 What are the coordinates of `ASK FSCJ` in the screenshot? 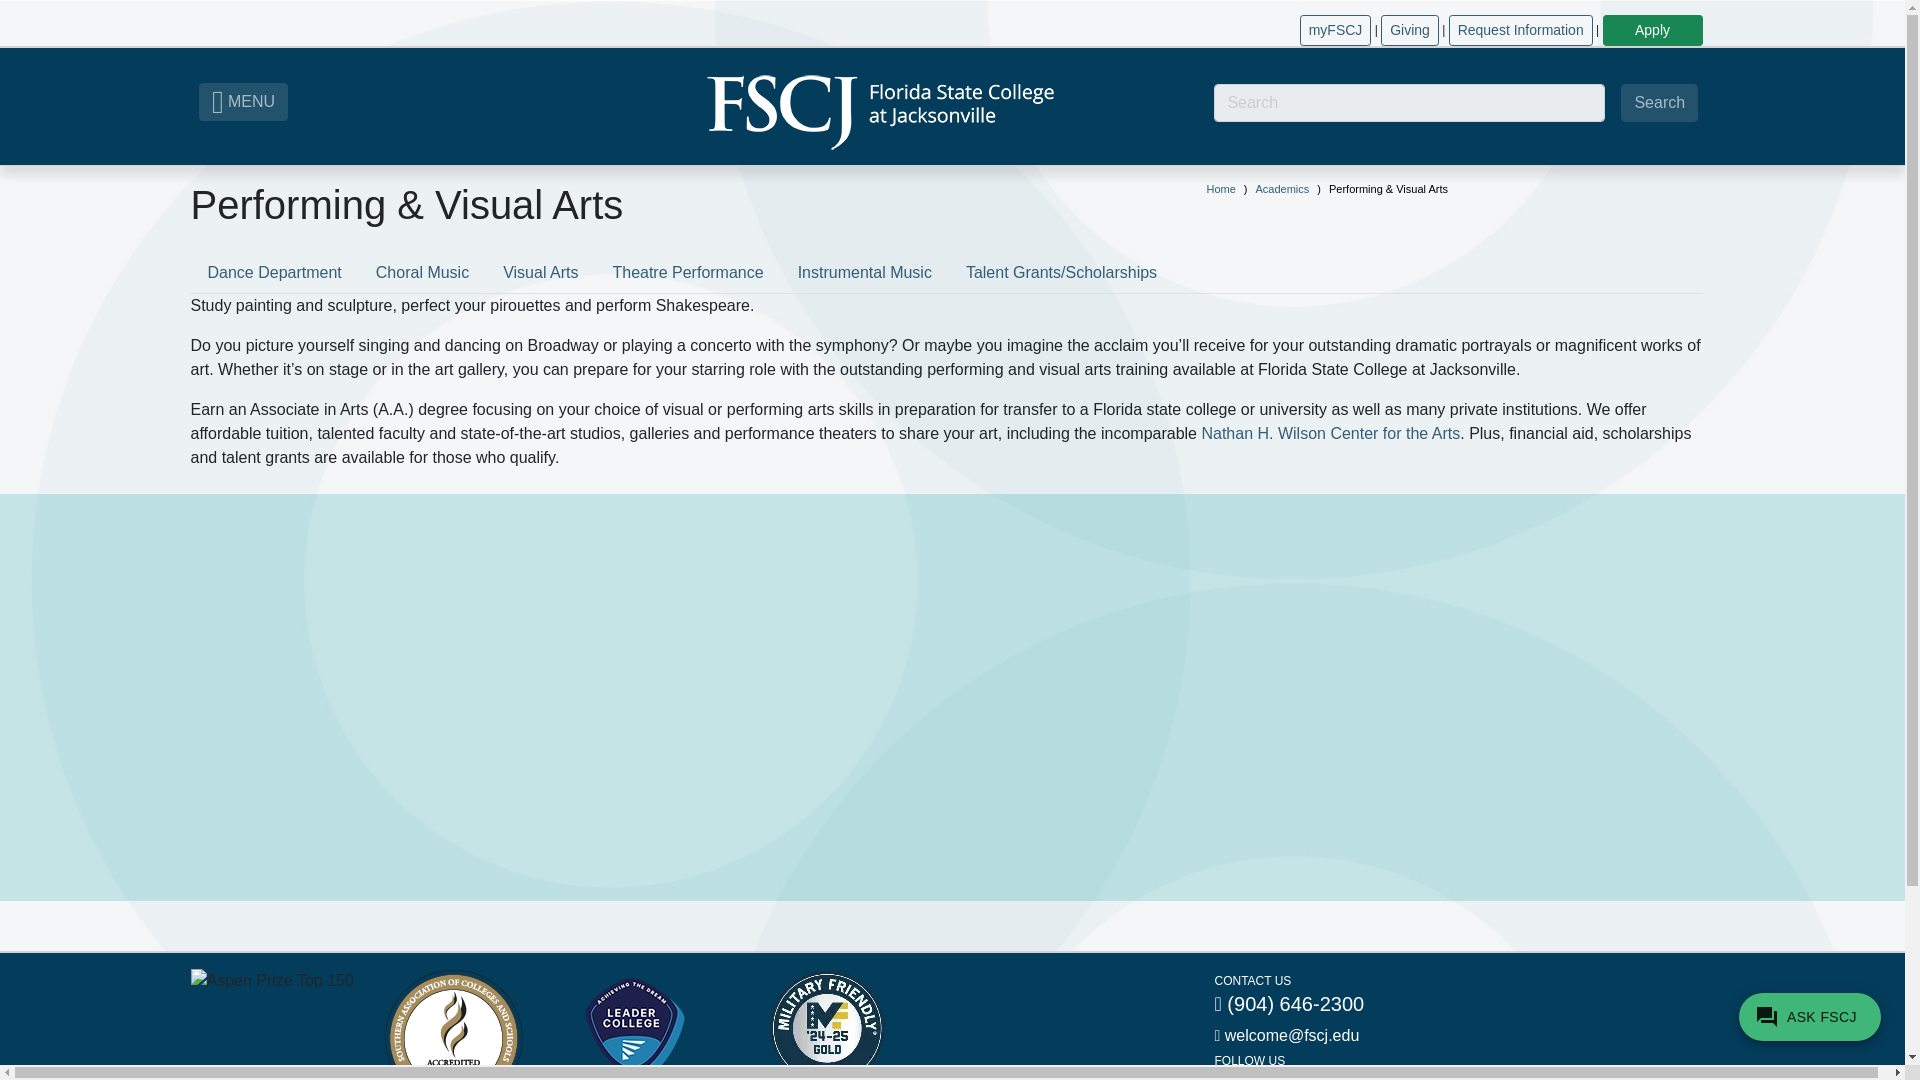 It's located at (1810, 1016).